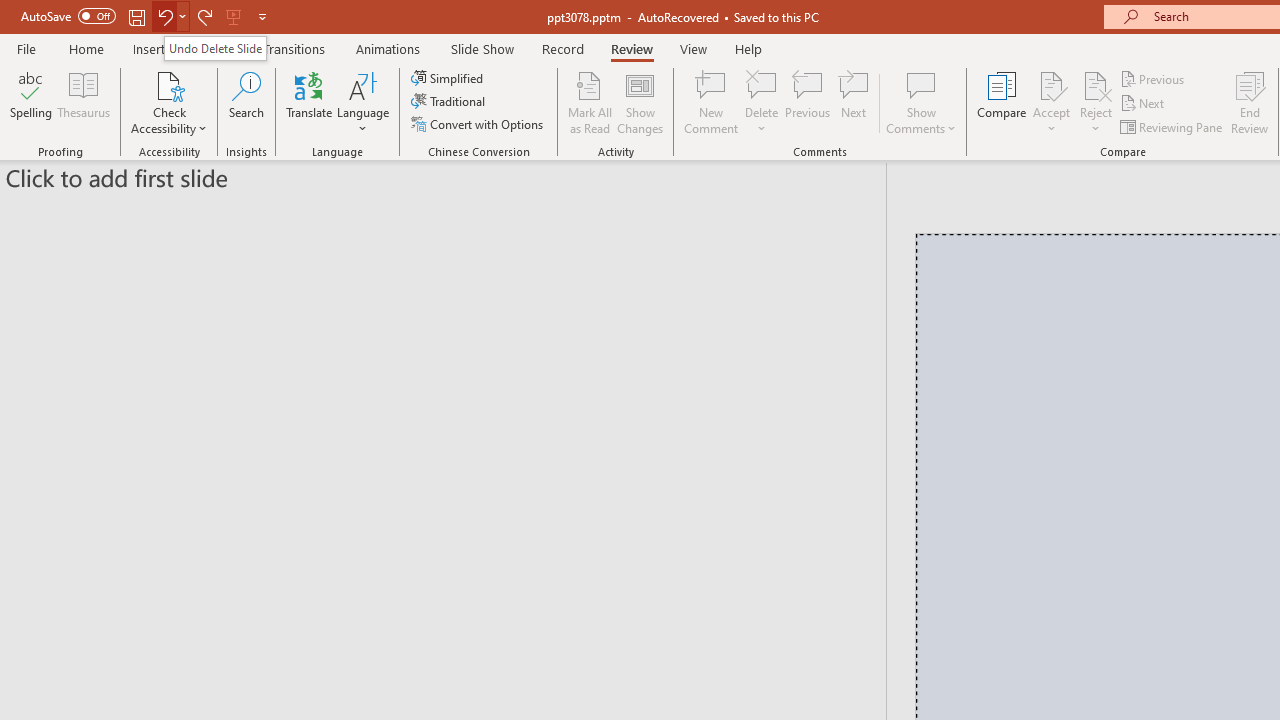 The height and width of the screenshot is (720, 1280). Describe the element at coordinates (590, 102) in the screenshot. I see `Mark All as Read` at that location.